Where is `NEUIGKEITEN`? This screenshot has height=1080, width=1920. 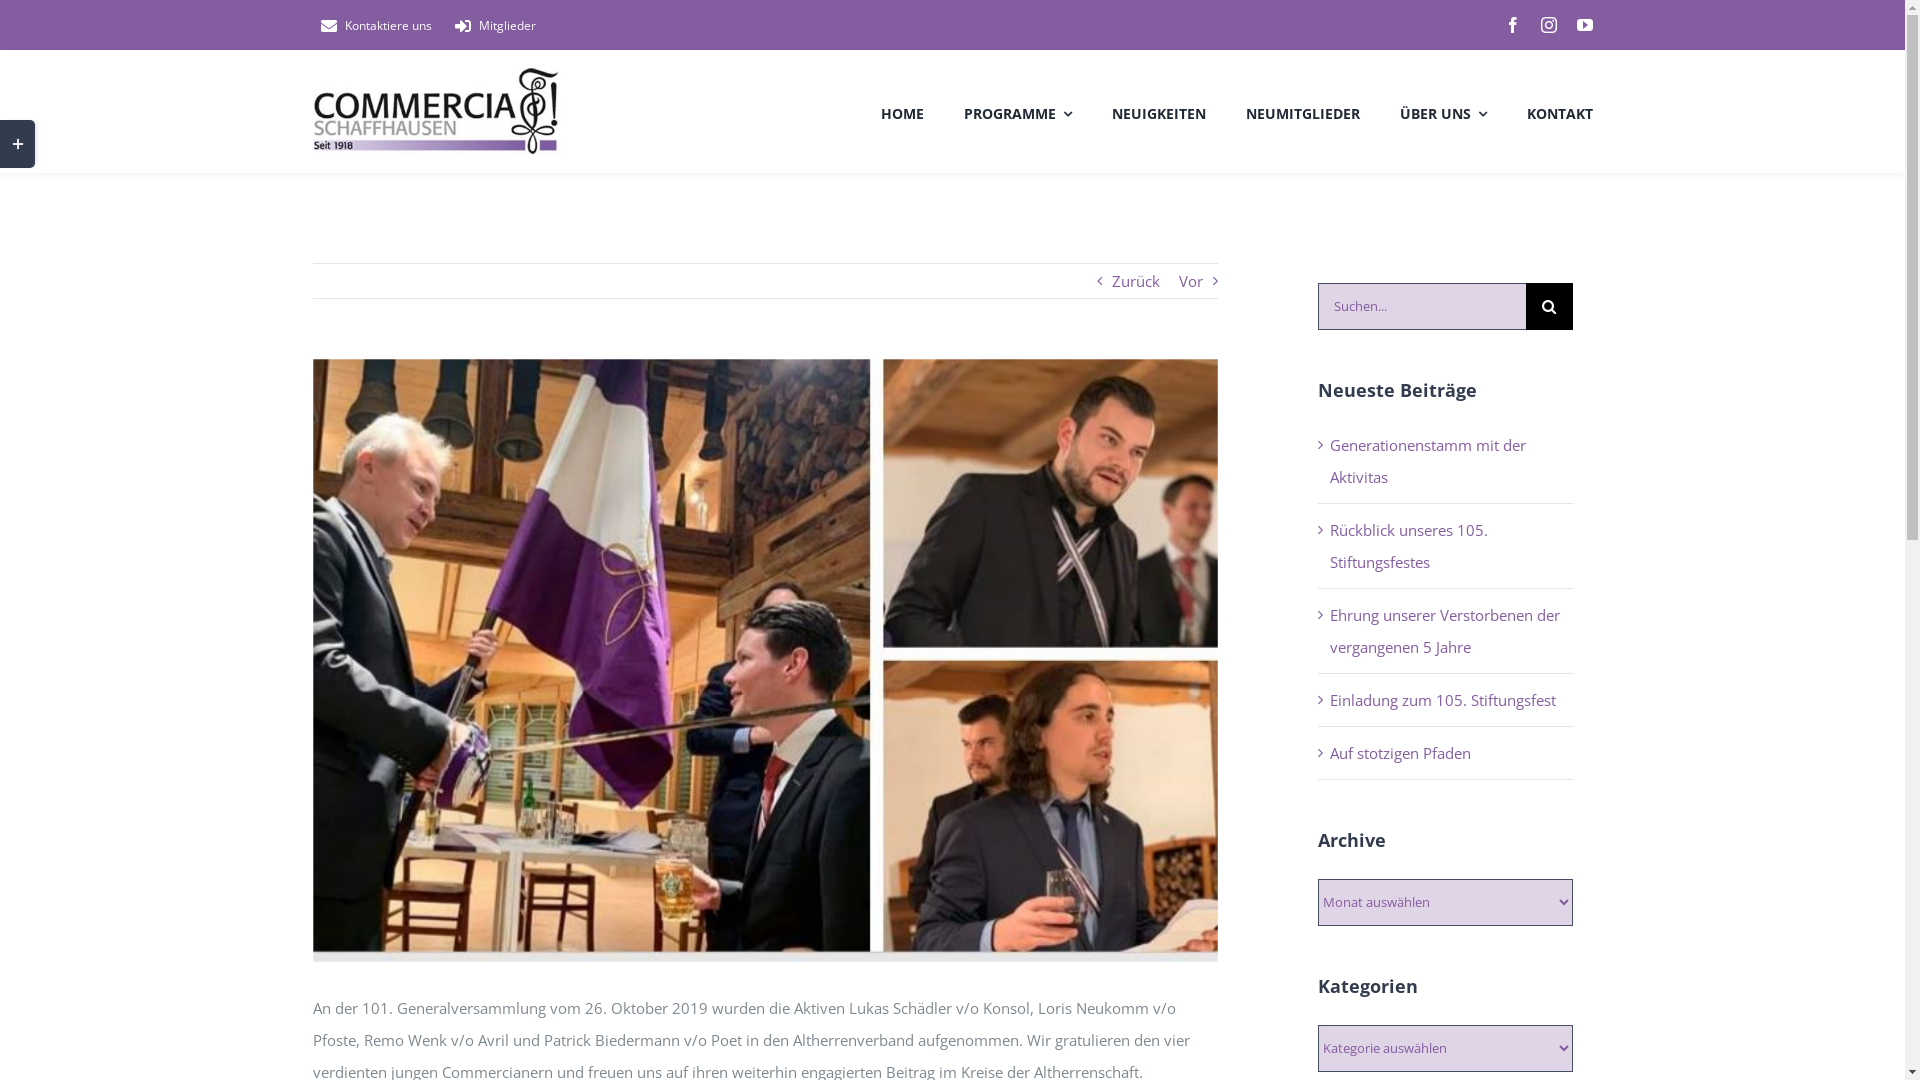
NEUIGKEITEN is located at coordinates (1159, 111).